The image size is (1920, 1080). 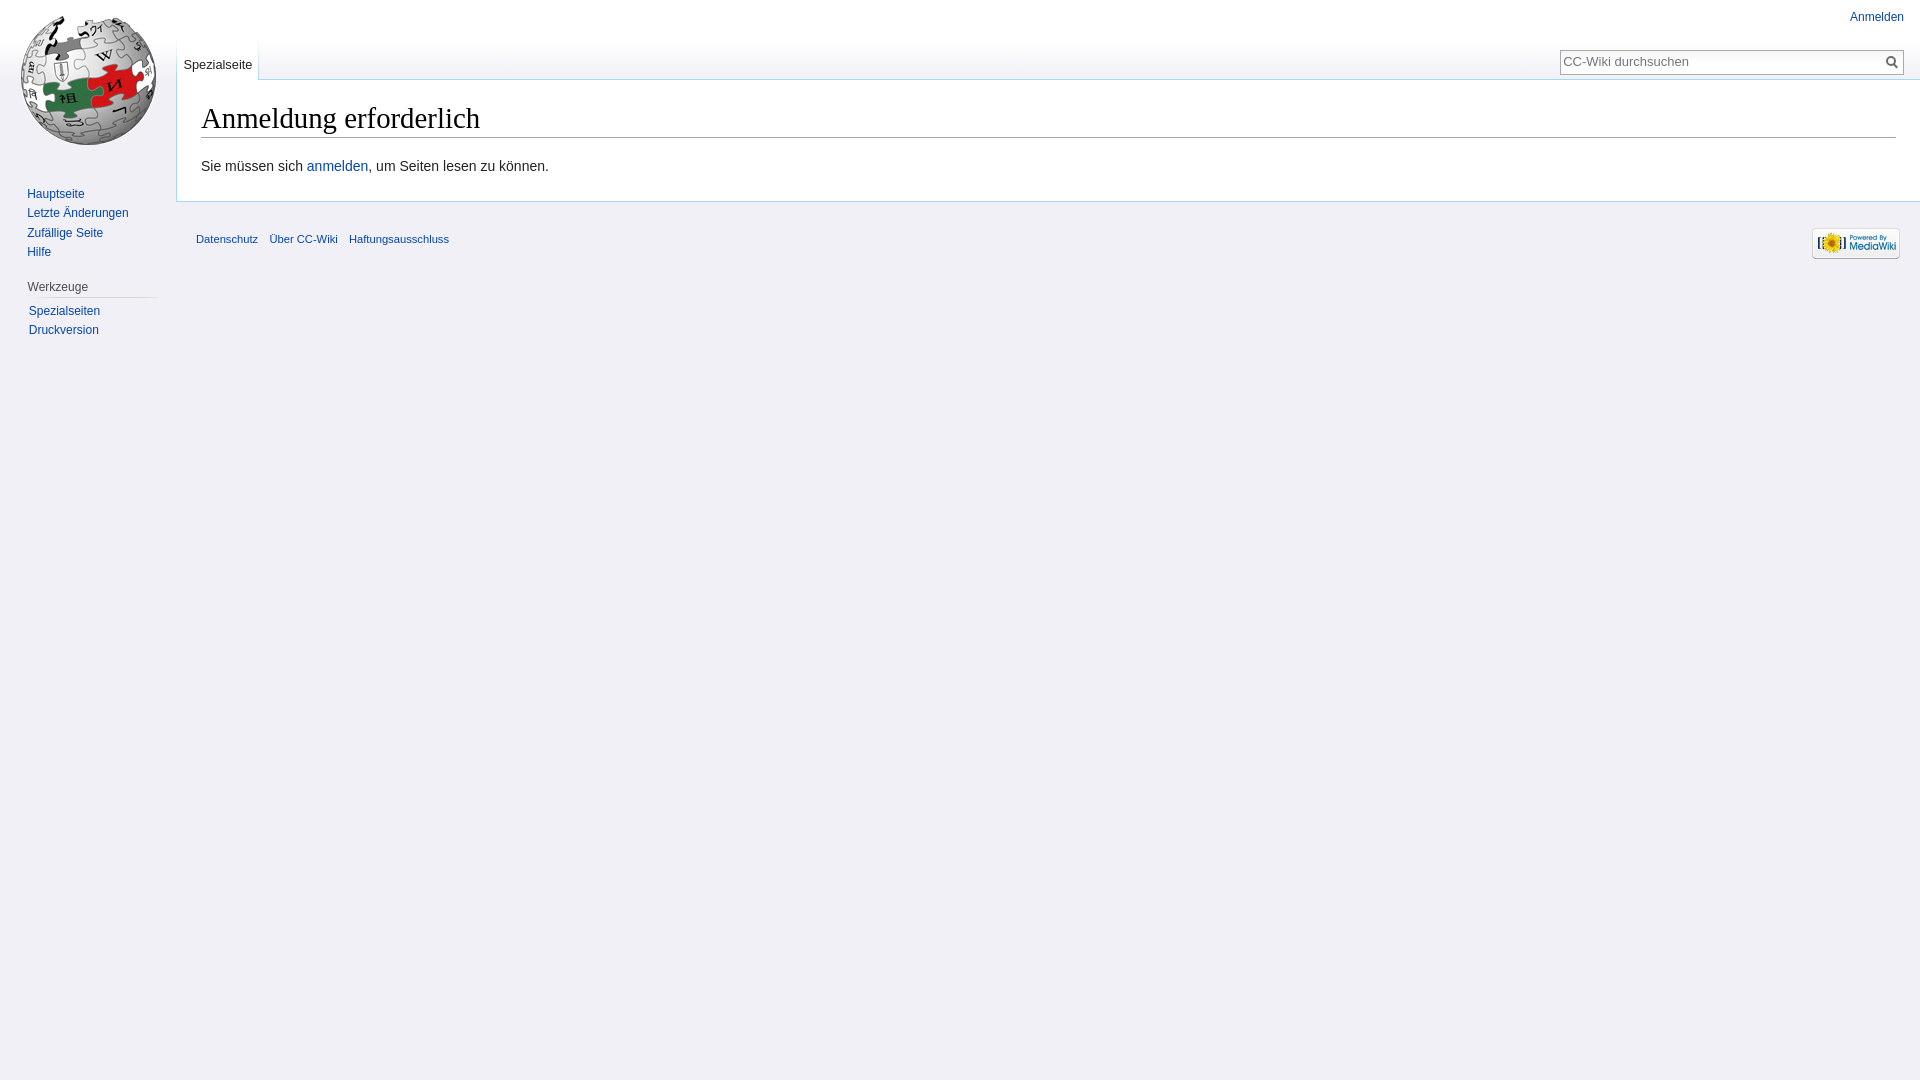 I want to click on Hauptseite, so click(x=56, y=194).